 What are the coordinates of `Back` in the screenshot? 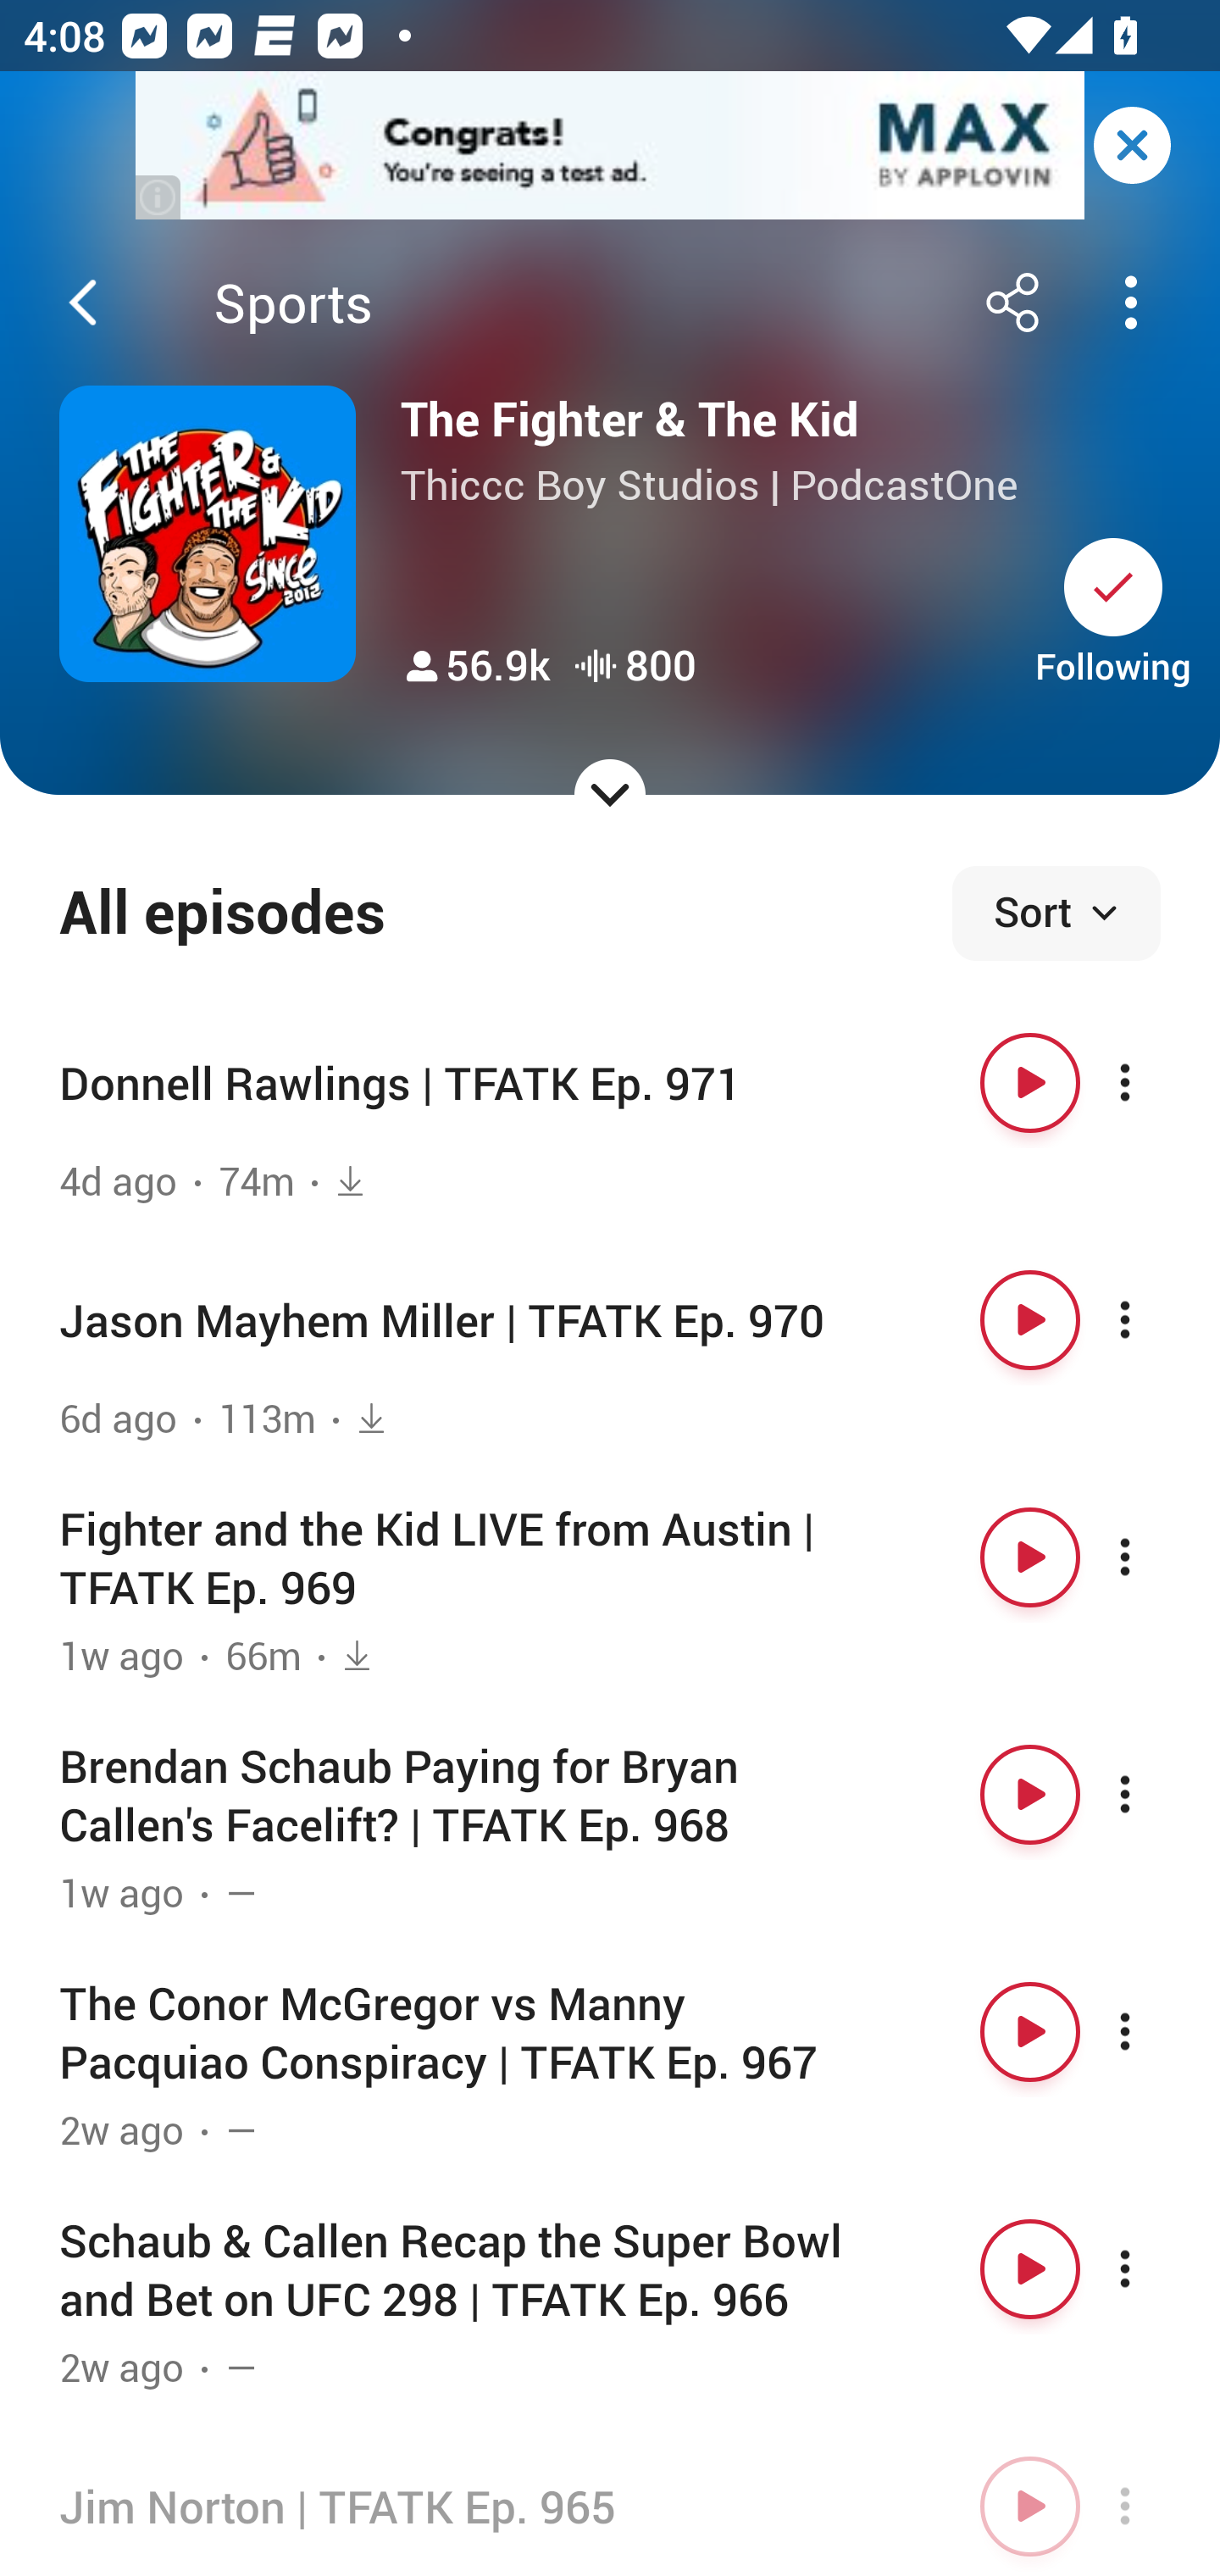 It's located at (83, 303).